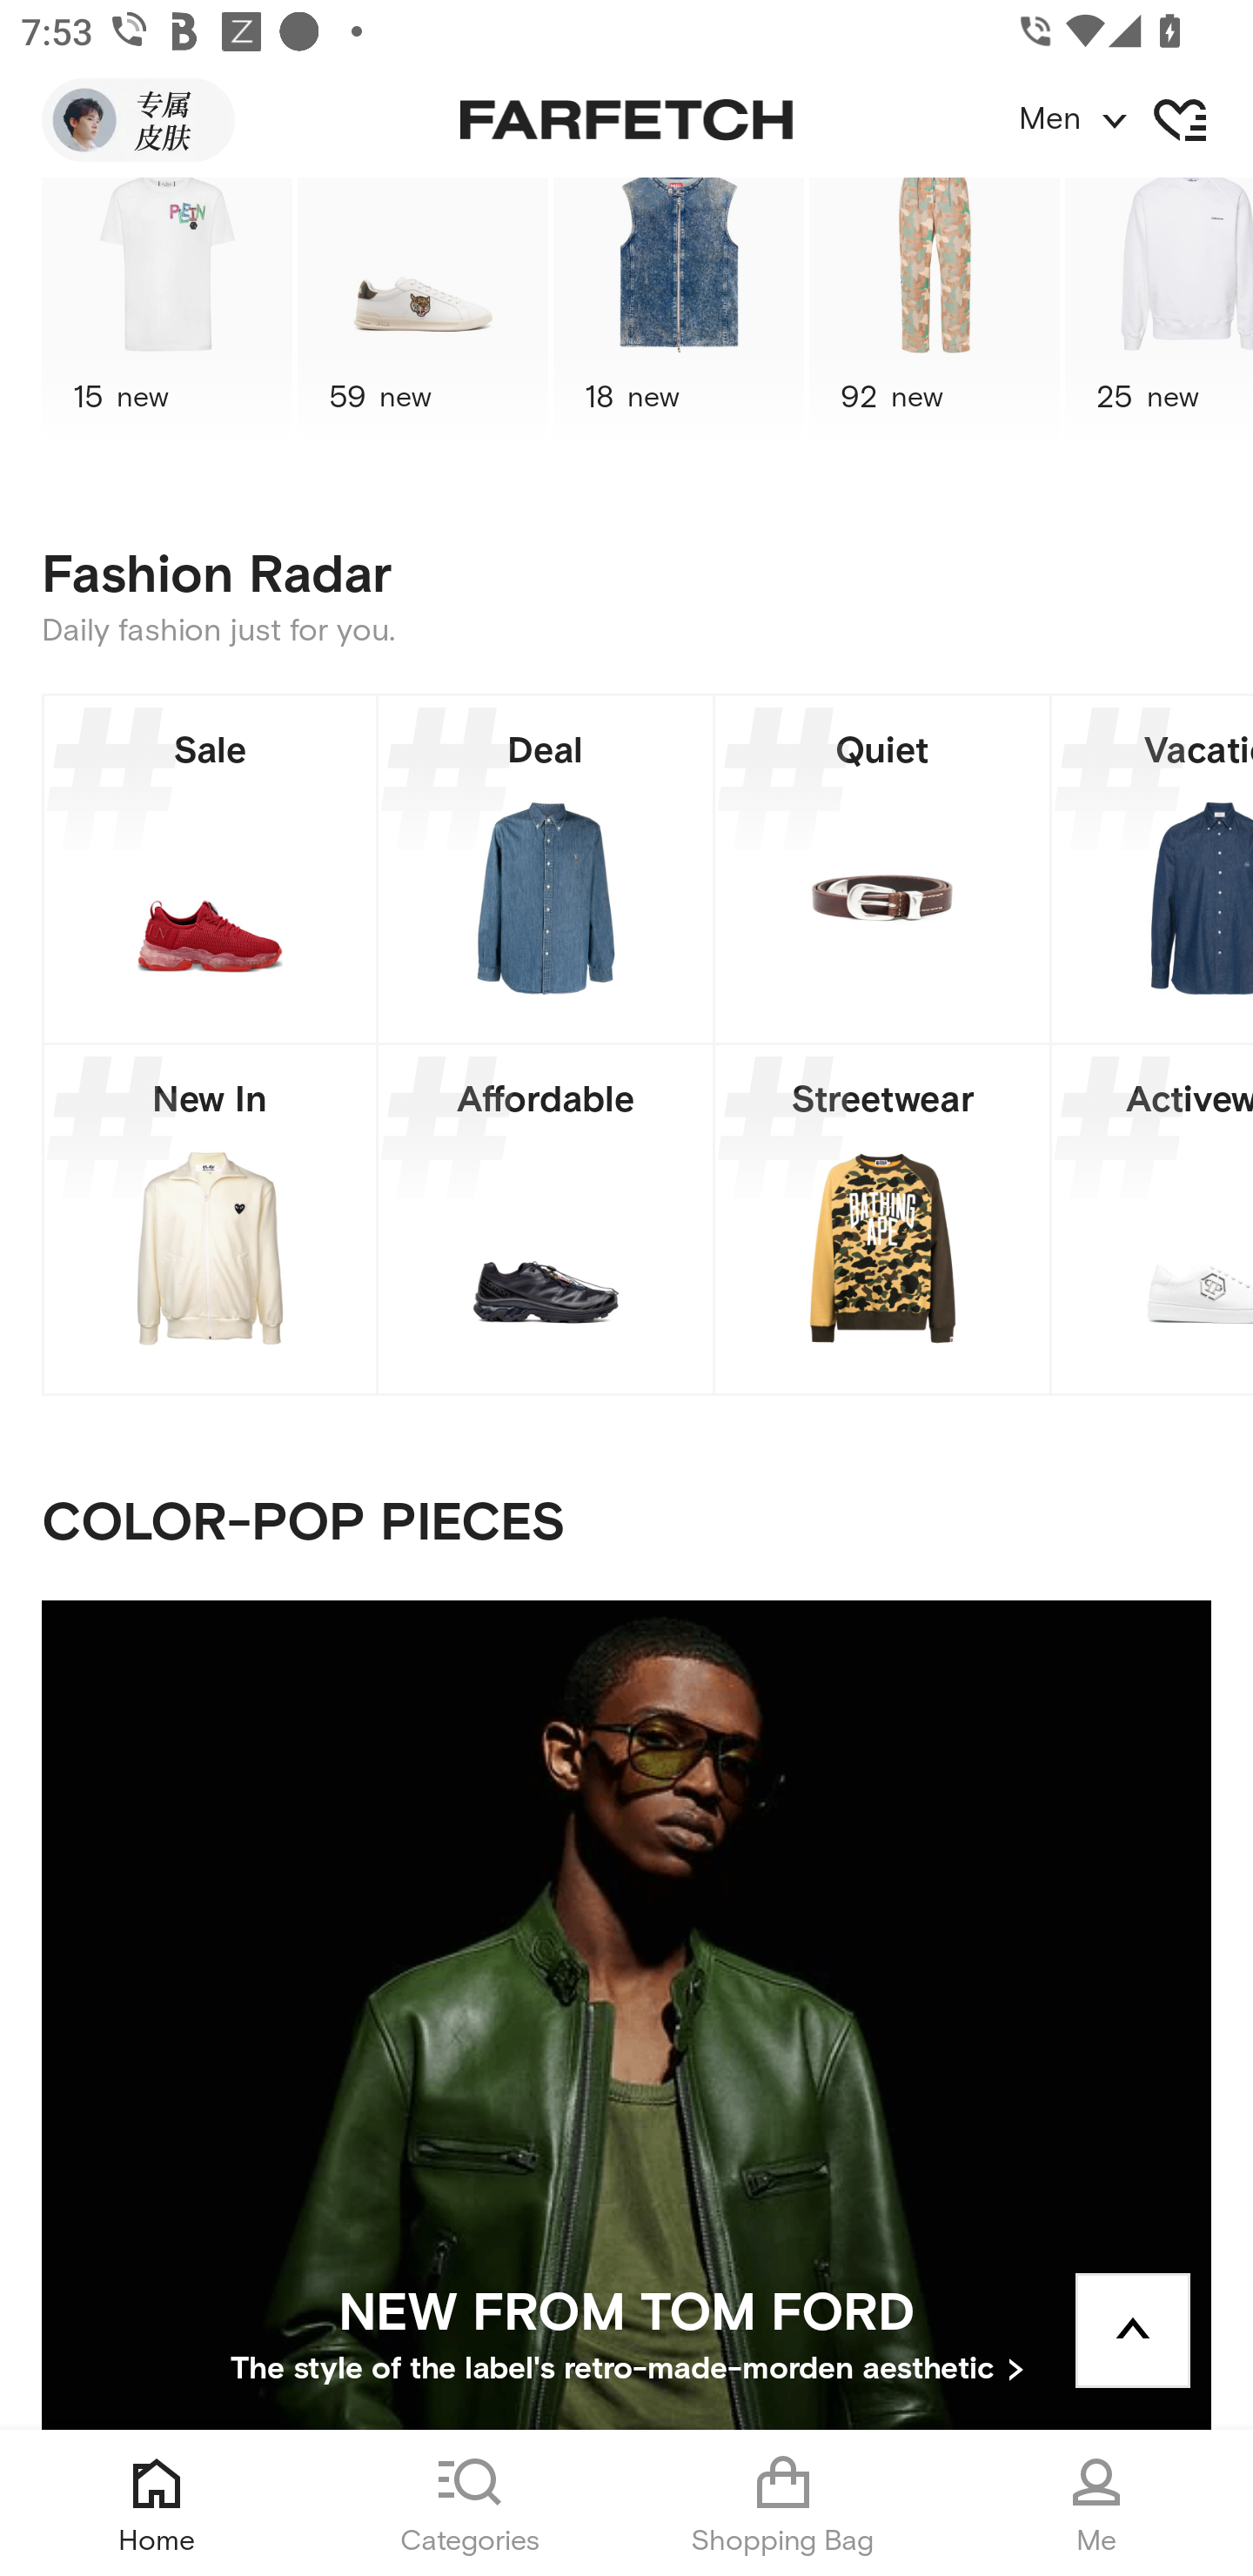  What do you see at coordinates (1152, 1219) in the screenshot?
I see `Activewear` at bounding box center [1152, 1219].